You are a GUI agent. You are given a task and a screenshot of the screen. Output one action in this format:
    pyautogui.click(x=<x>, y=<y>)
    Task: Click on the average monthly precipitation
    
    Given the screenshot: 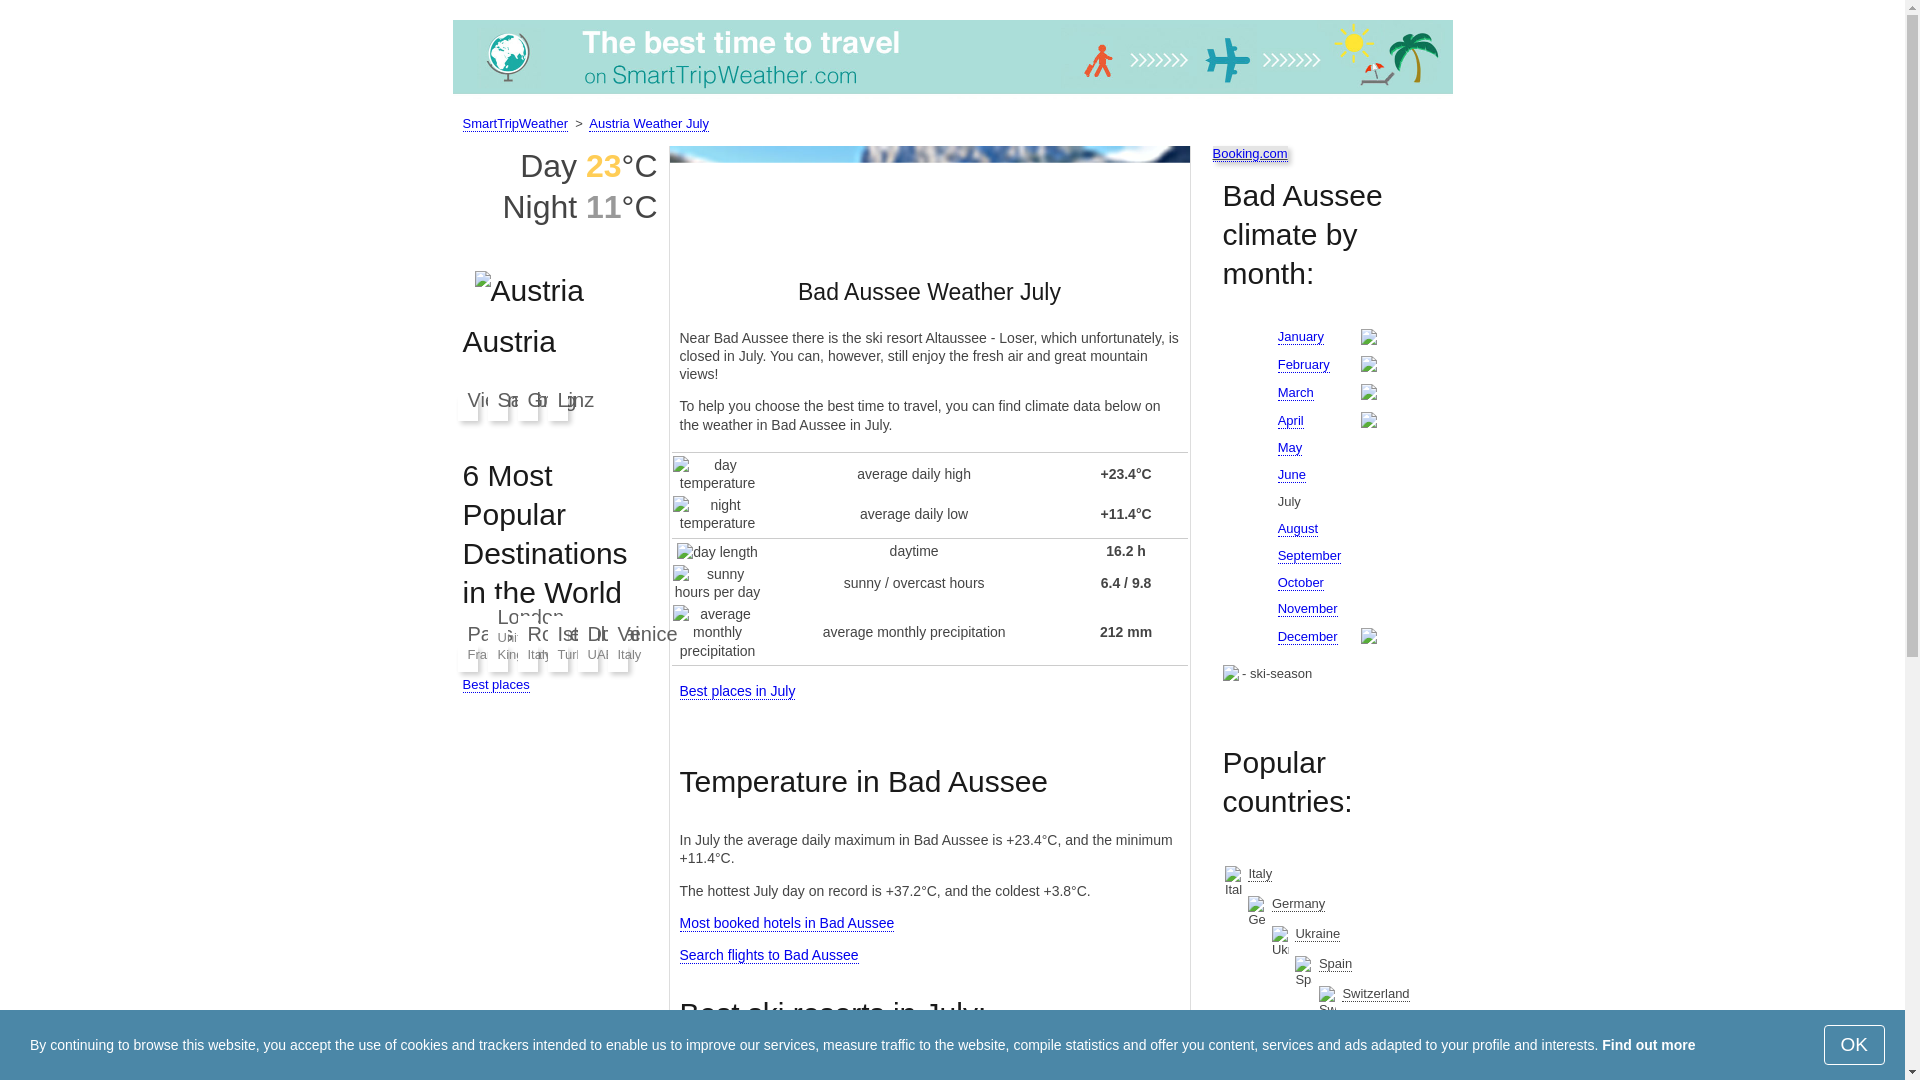 What is the action you would take?
    pyautogui.click(x=717, y=632)
    